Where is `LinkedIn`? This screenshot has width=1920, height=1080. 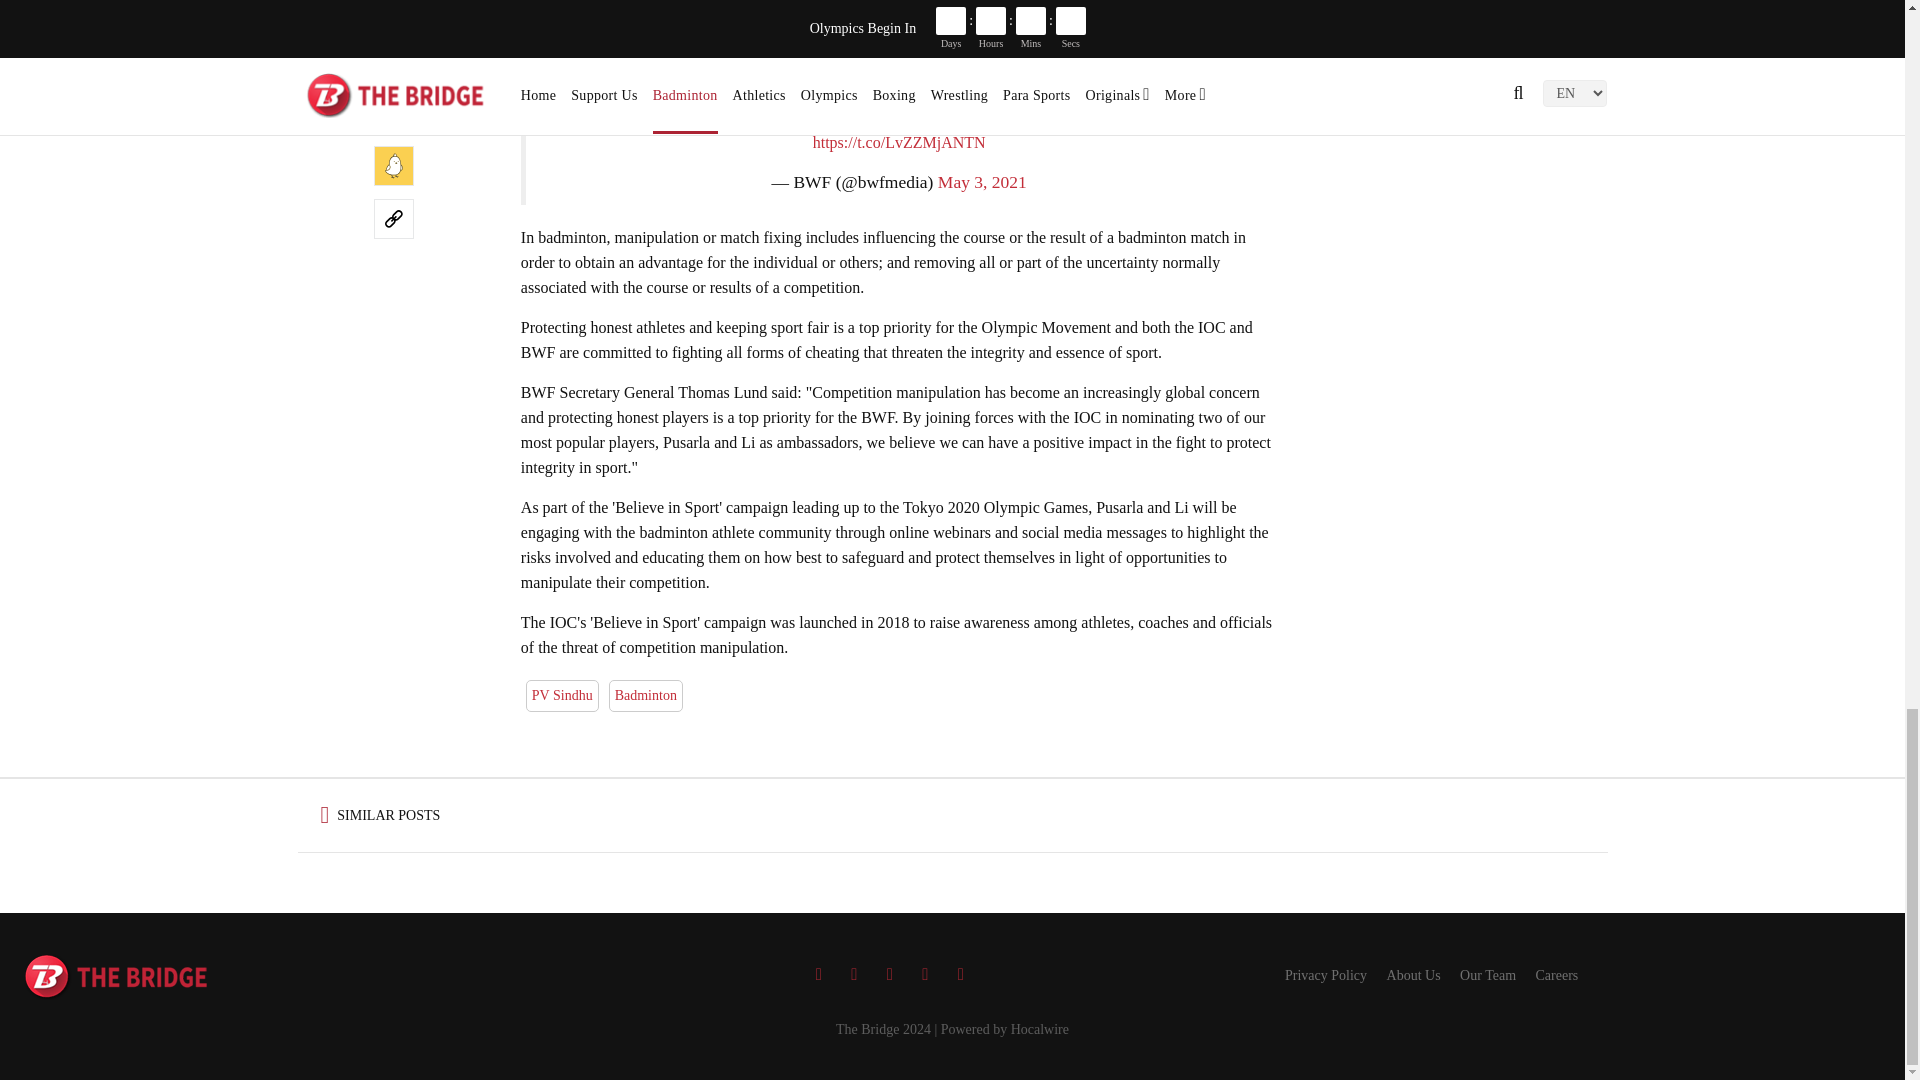 LinkedIn is located at coordinates (394, 14).